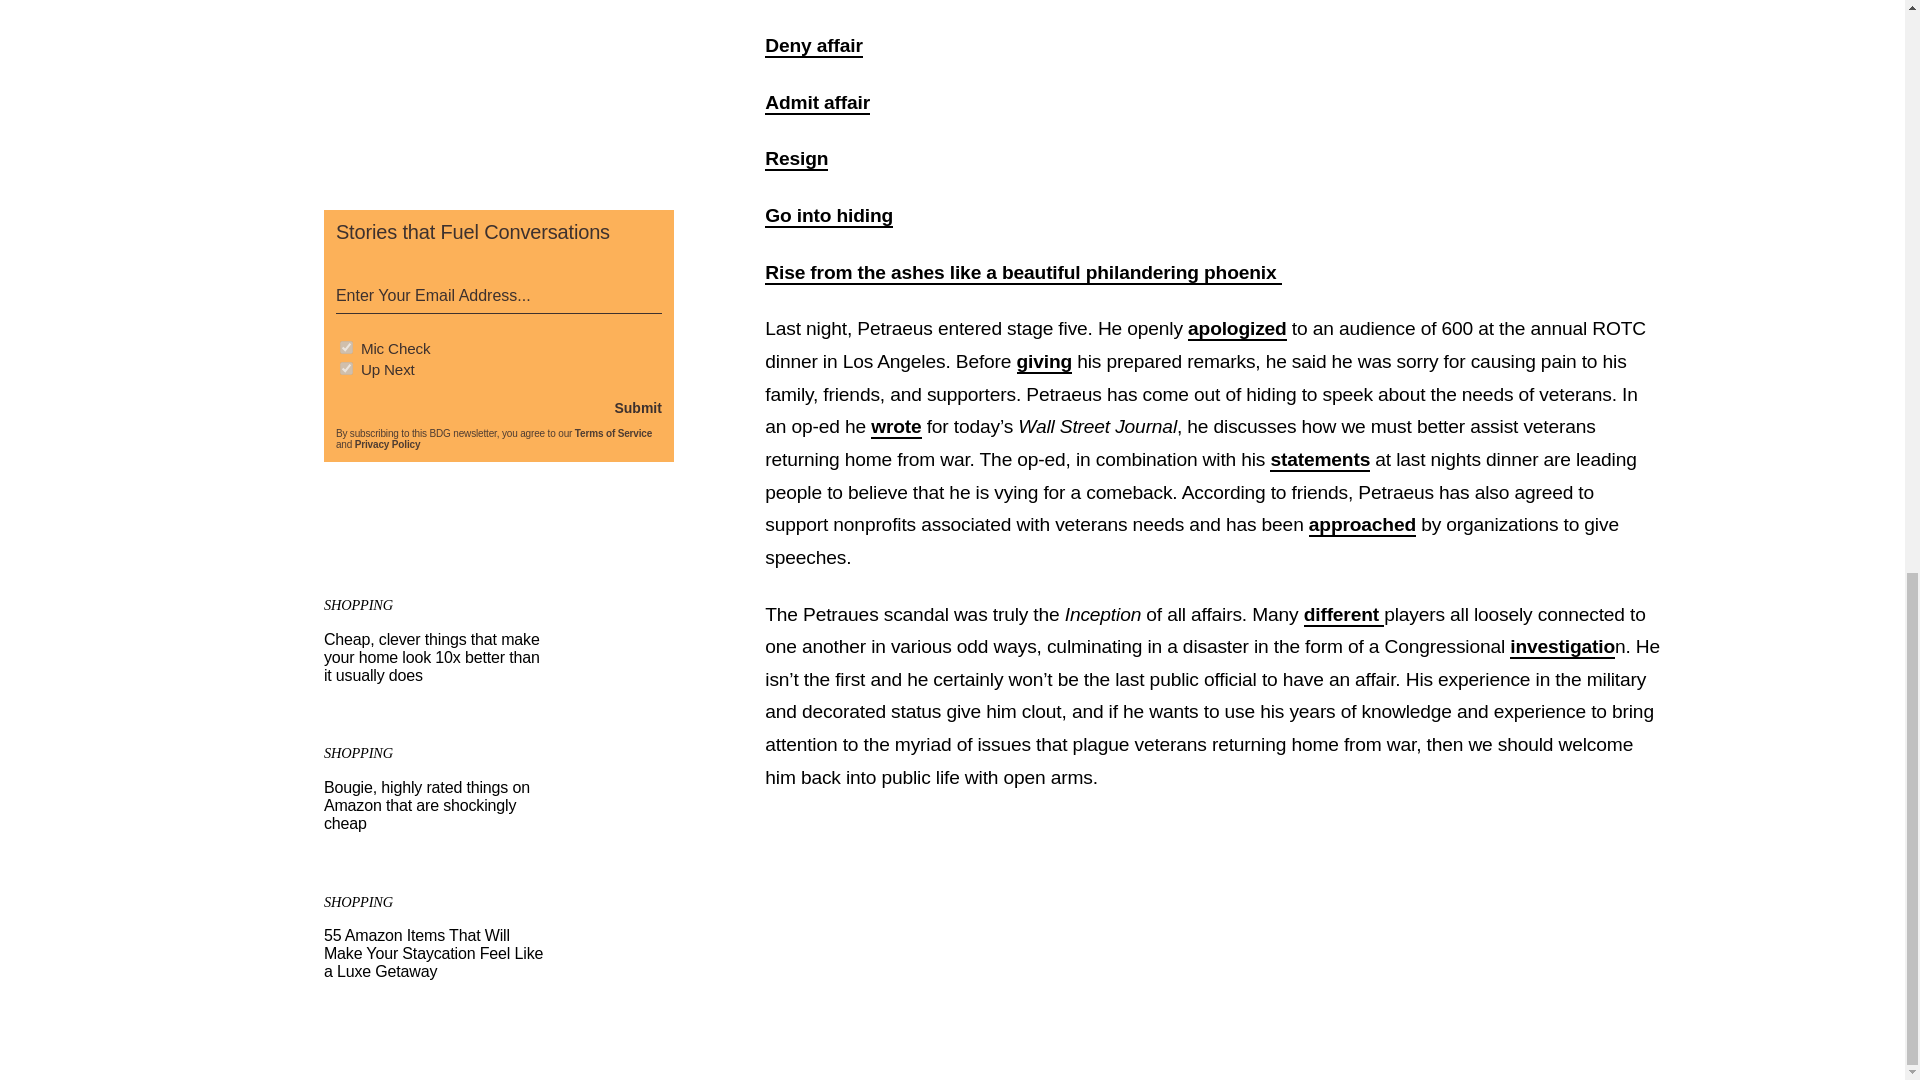 The width and height of the screenshot is (1920, 1080). What do you see at coordinates (1320, 460) in the screenshot?
I see `statements` at bounding box center [1320, 460].